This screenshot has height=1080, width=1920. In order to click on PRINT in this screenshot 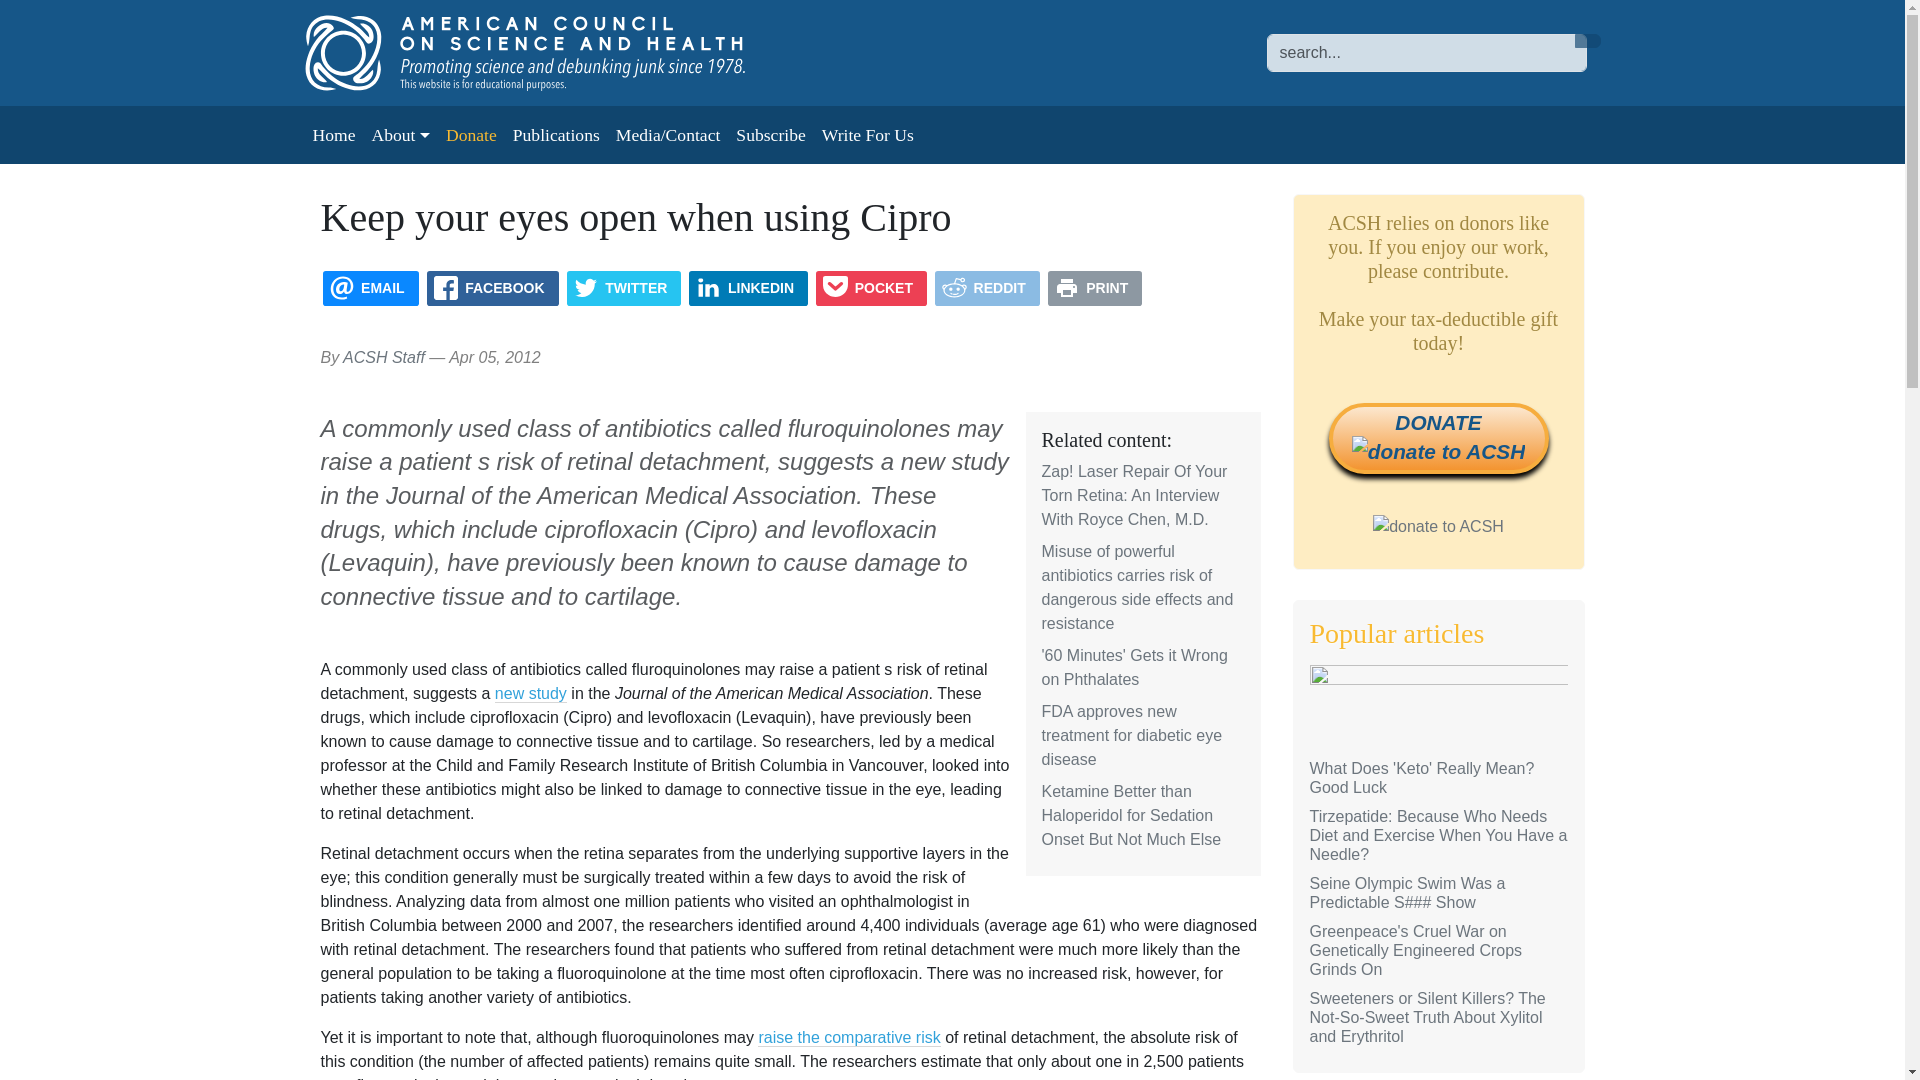, I will do `click(1095, 288)`.